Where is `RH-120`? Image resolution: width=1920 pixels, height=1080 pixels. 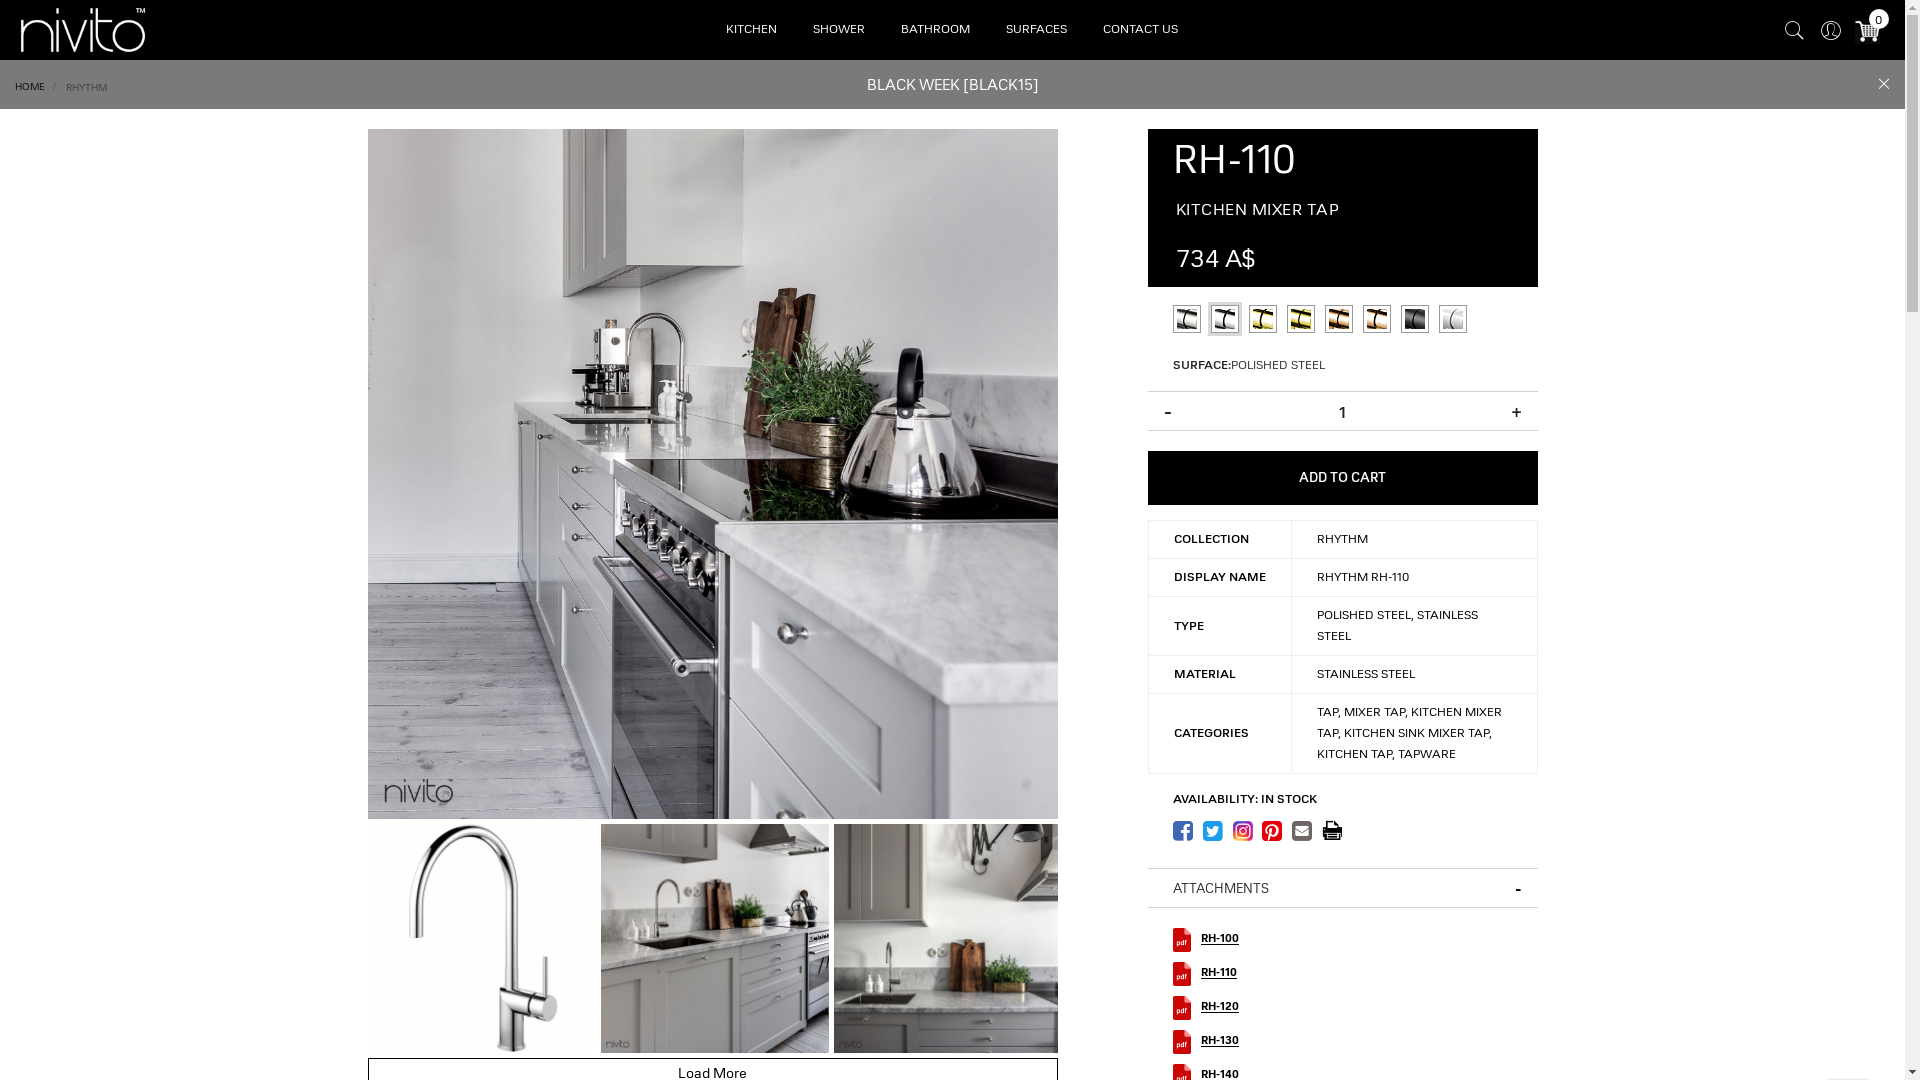 RH-120 is located at coordinates (1219, 922).